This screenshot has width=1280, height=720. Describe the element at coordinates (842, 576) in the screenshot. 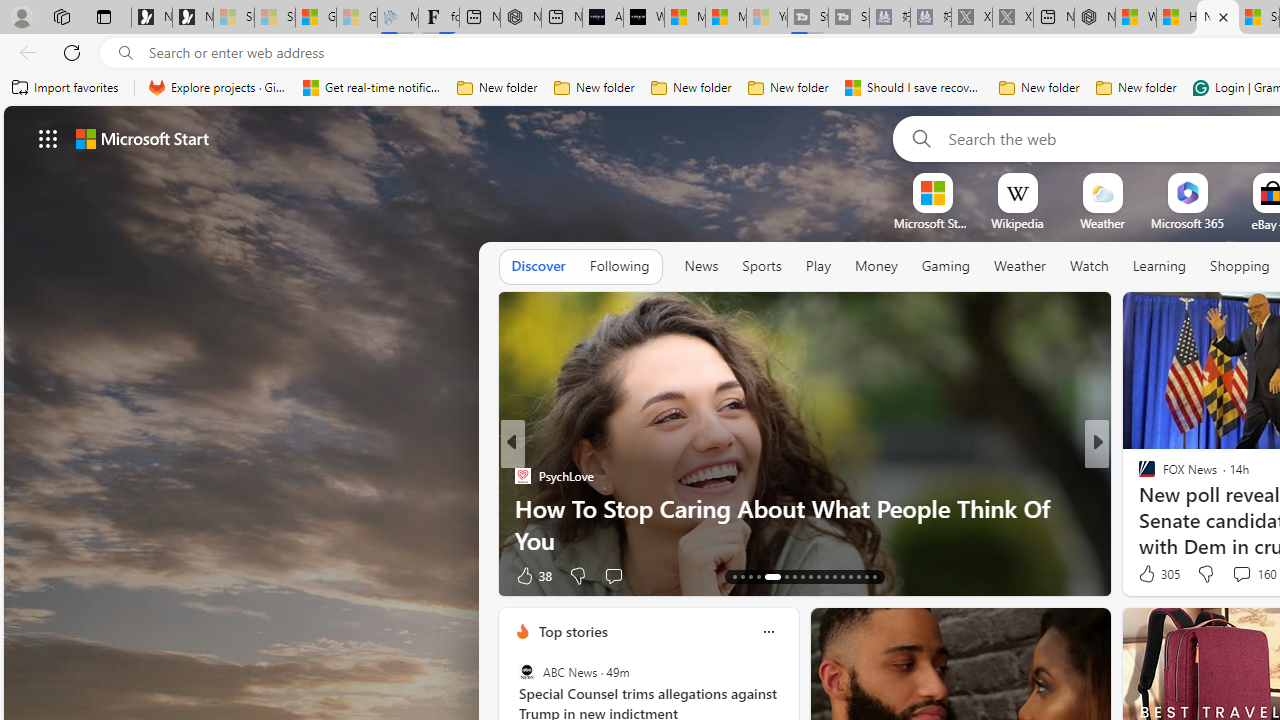

I see `AutomationID: tab-25` at that location.